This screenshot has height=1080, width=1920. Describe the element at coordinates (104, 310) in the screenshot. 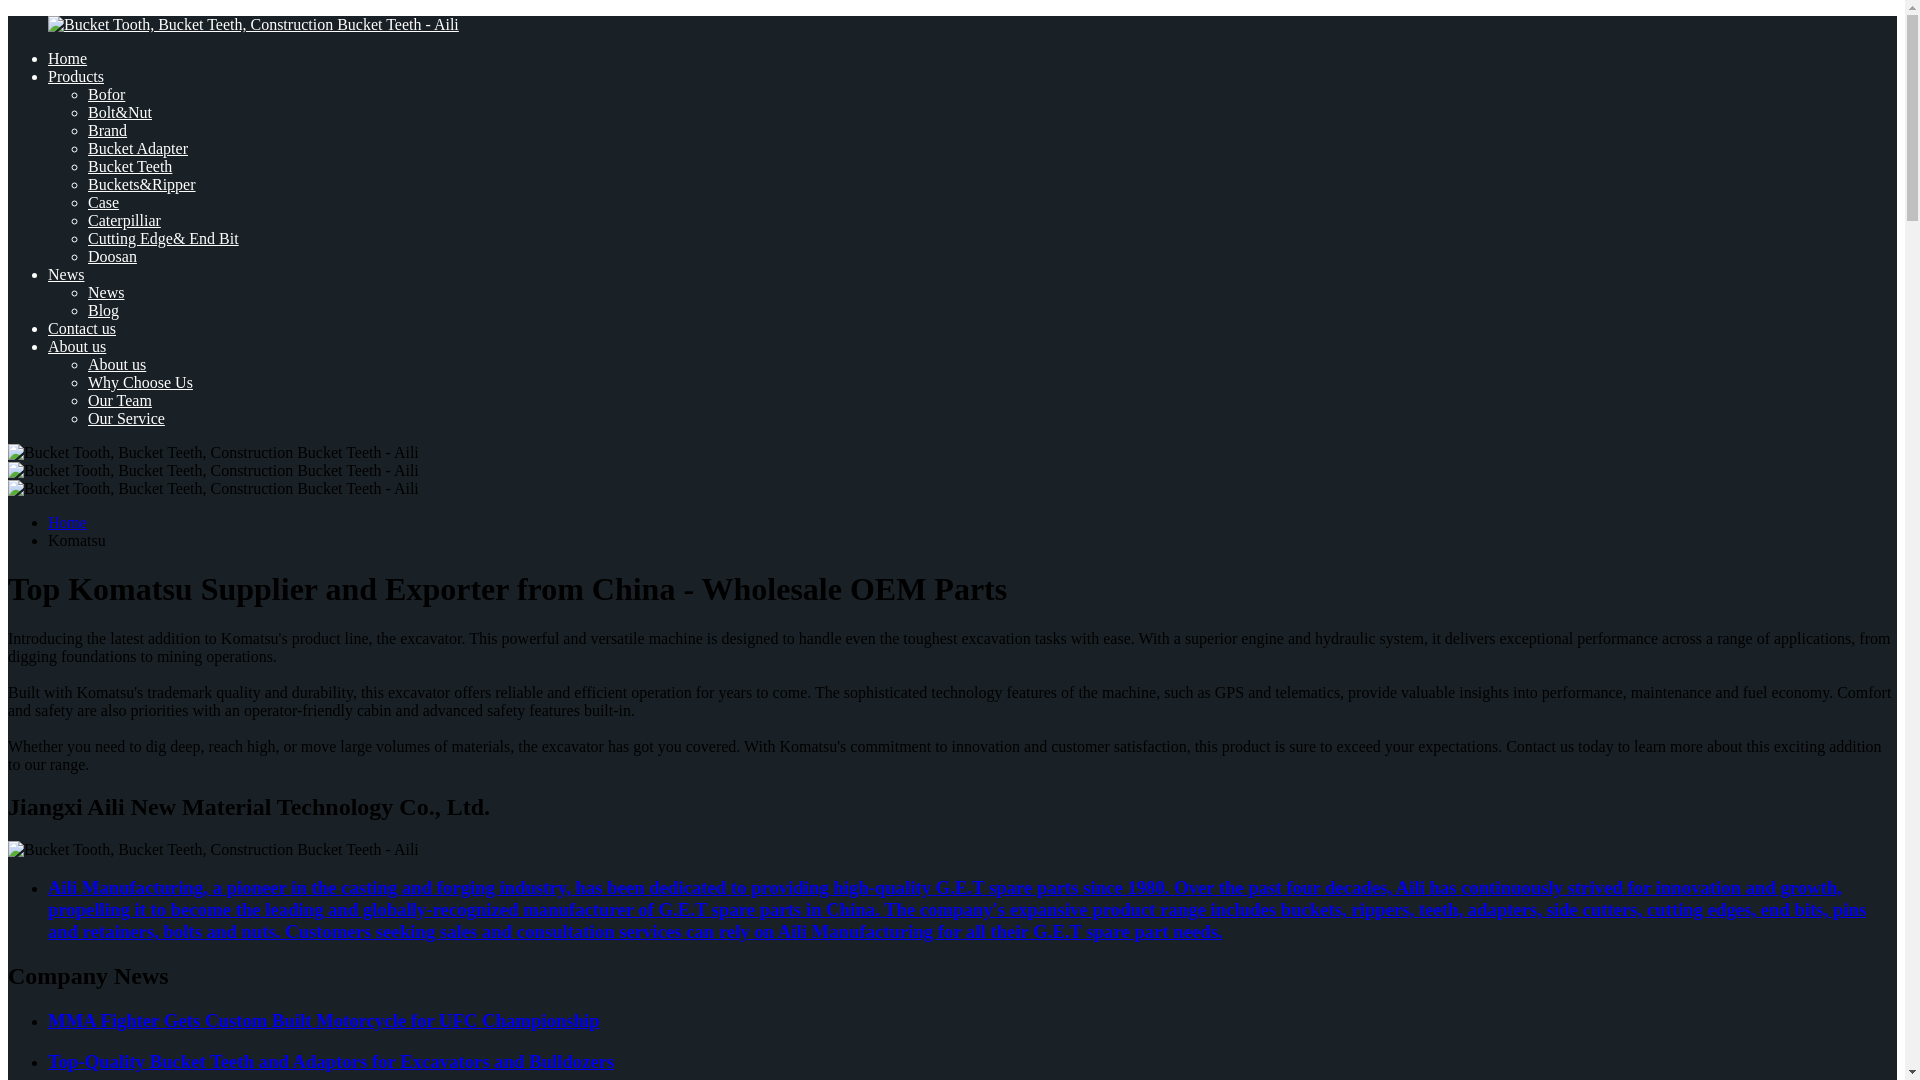

I see `Blog` at that location.